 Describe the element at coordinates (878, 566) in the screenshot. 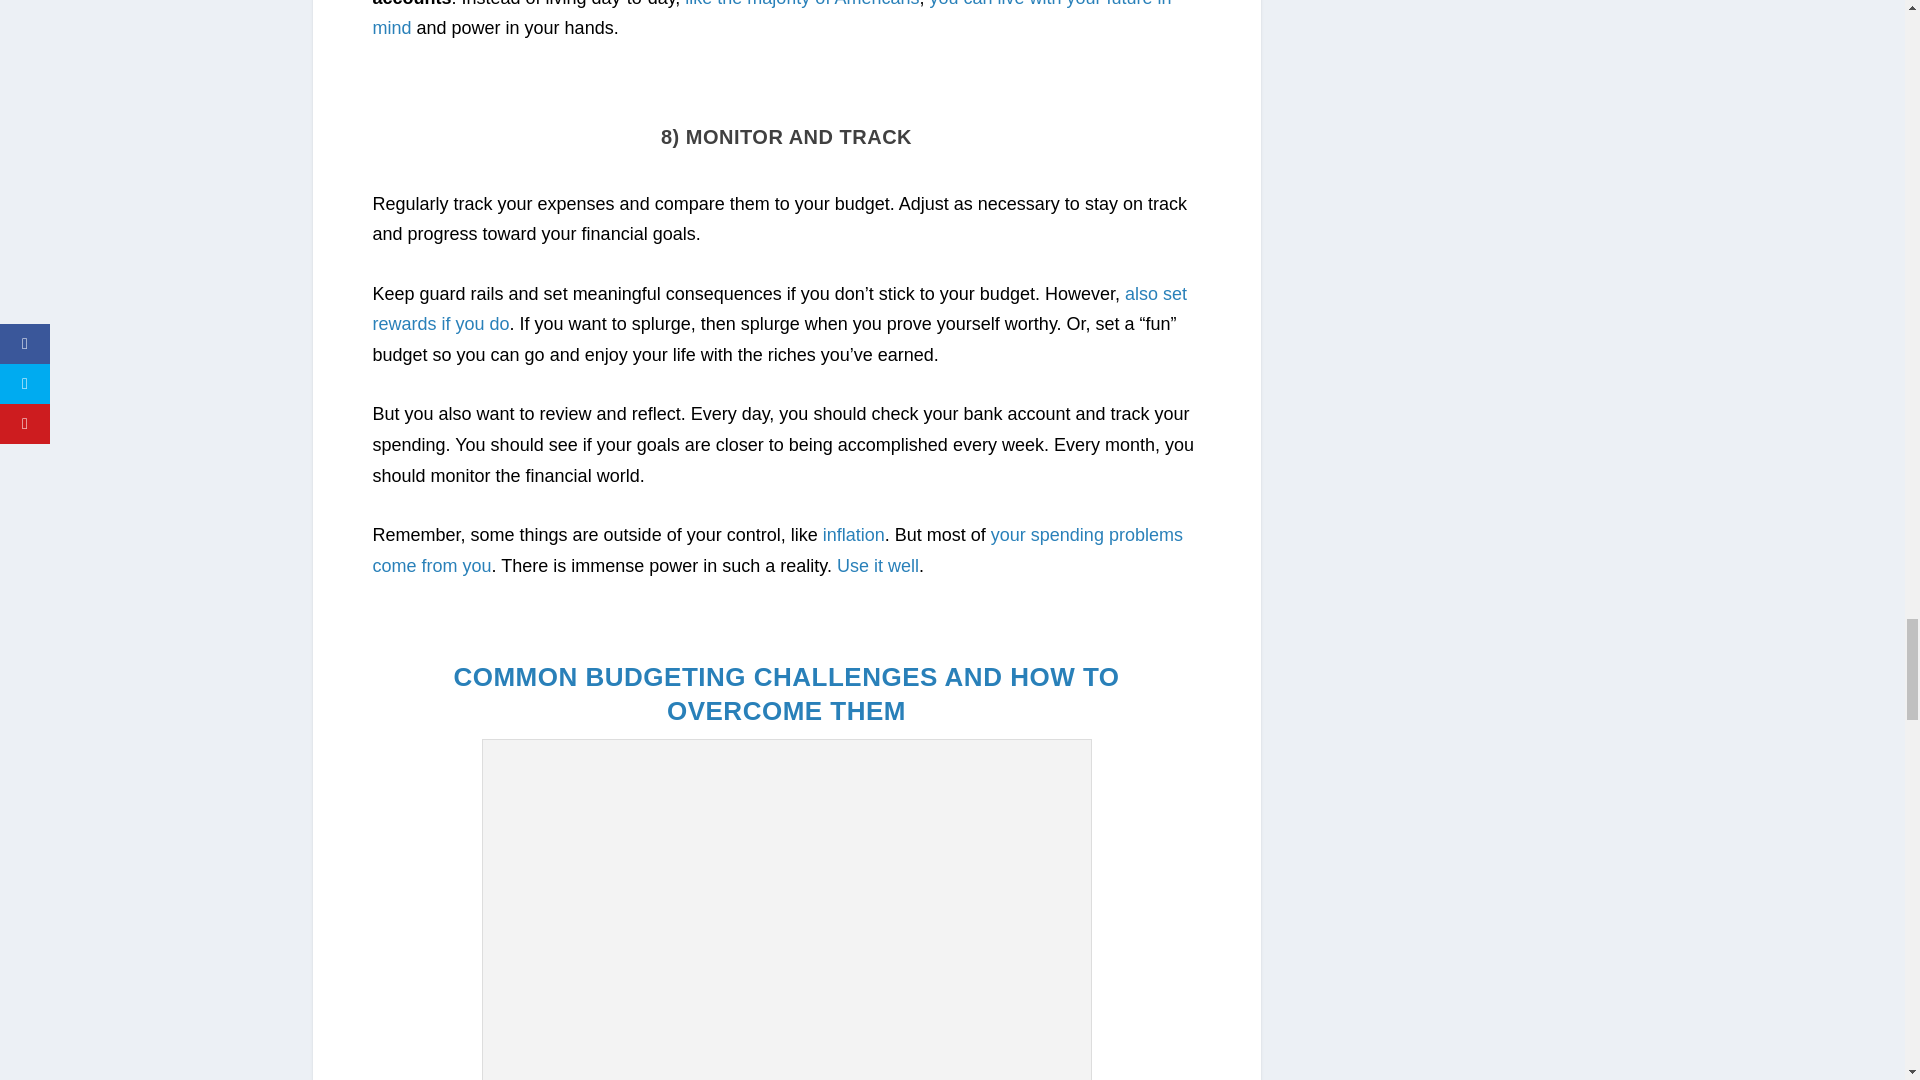

I see `Use it well` at that location.